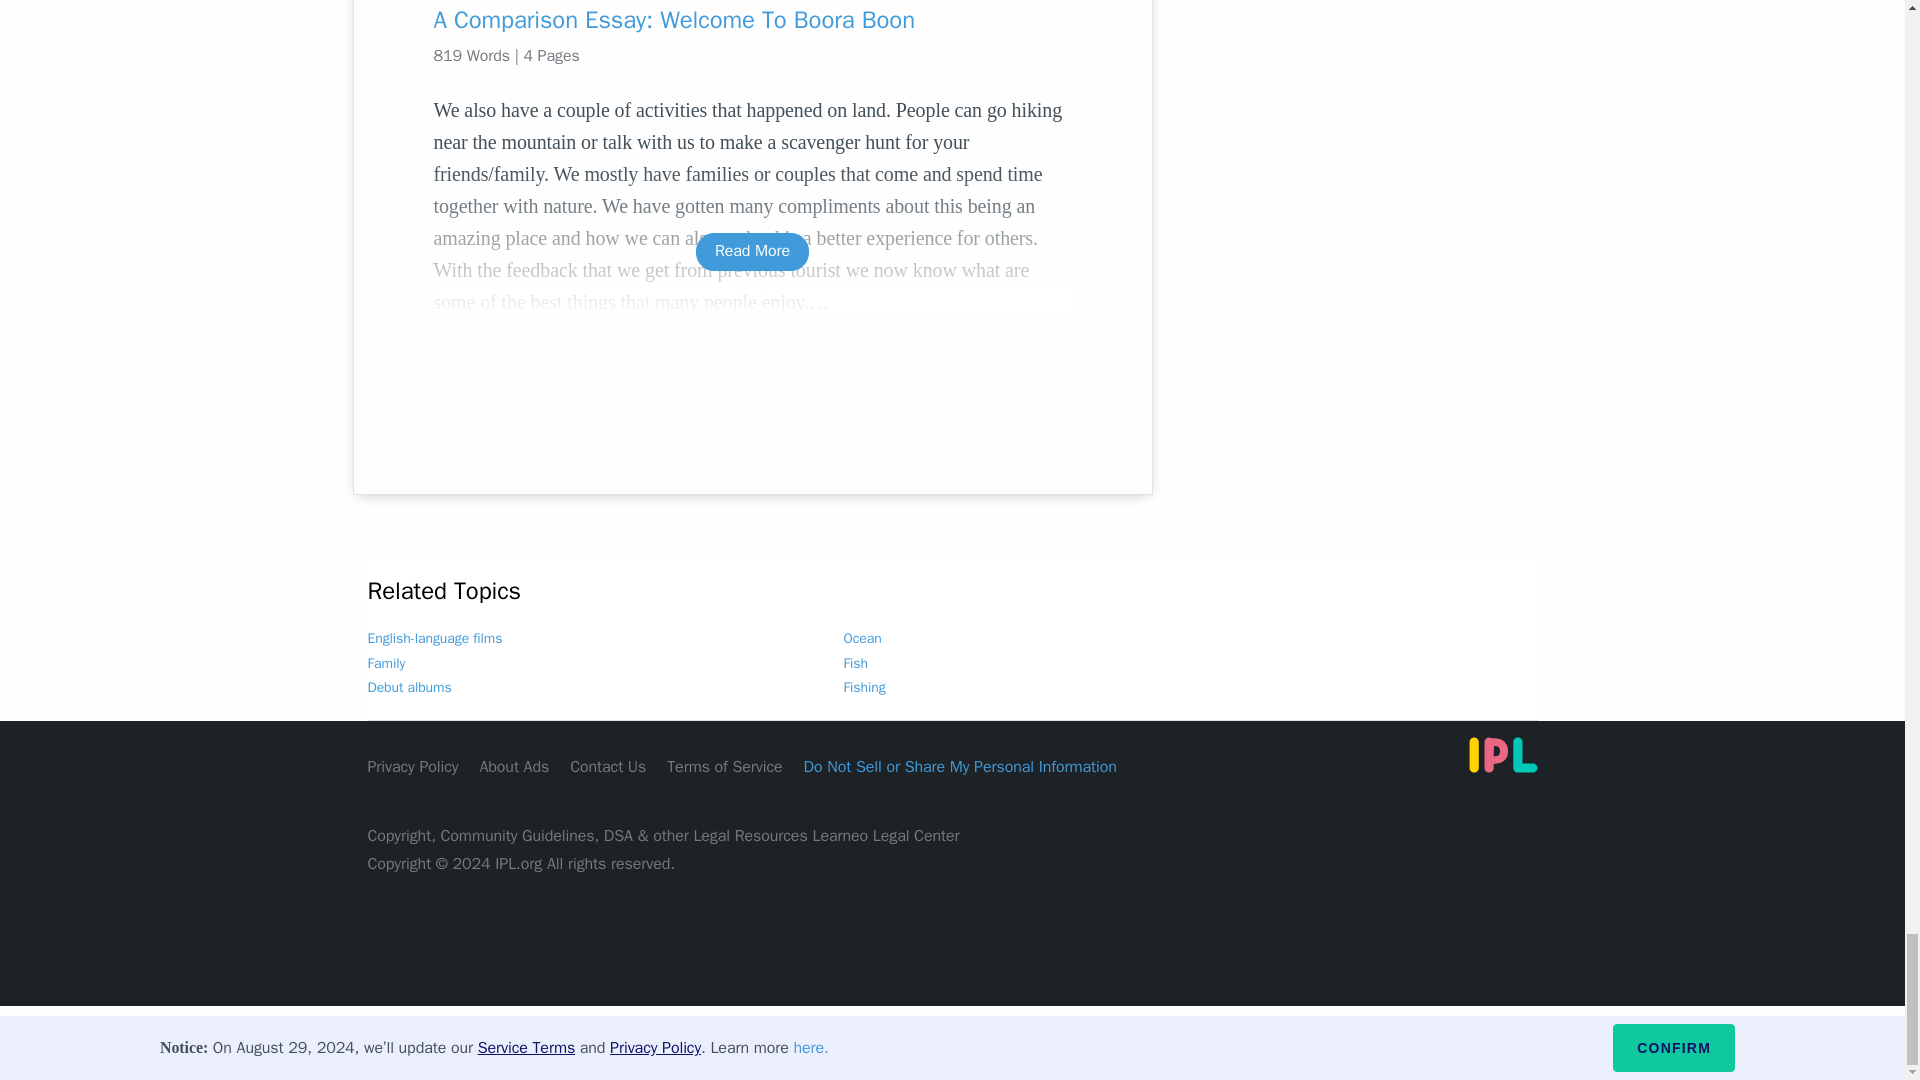  I want to click on Terms of Service, so click(724, 766).